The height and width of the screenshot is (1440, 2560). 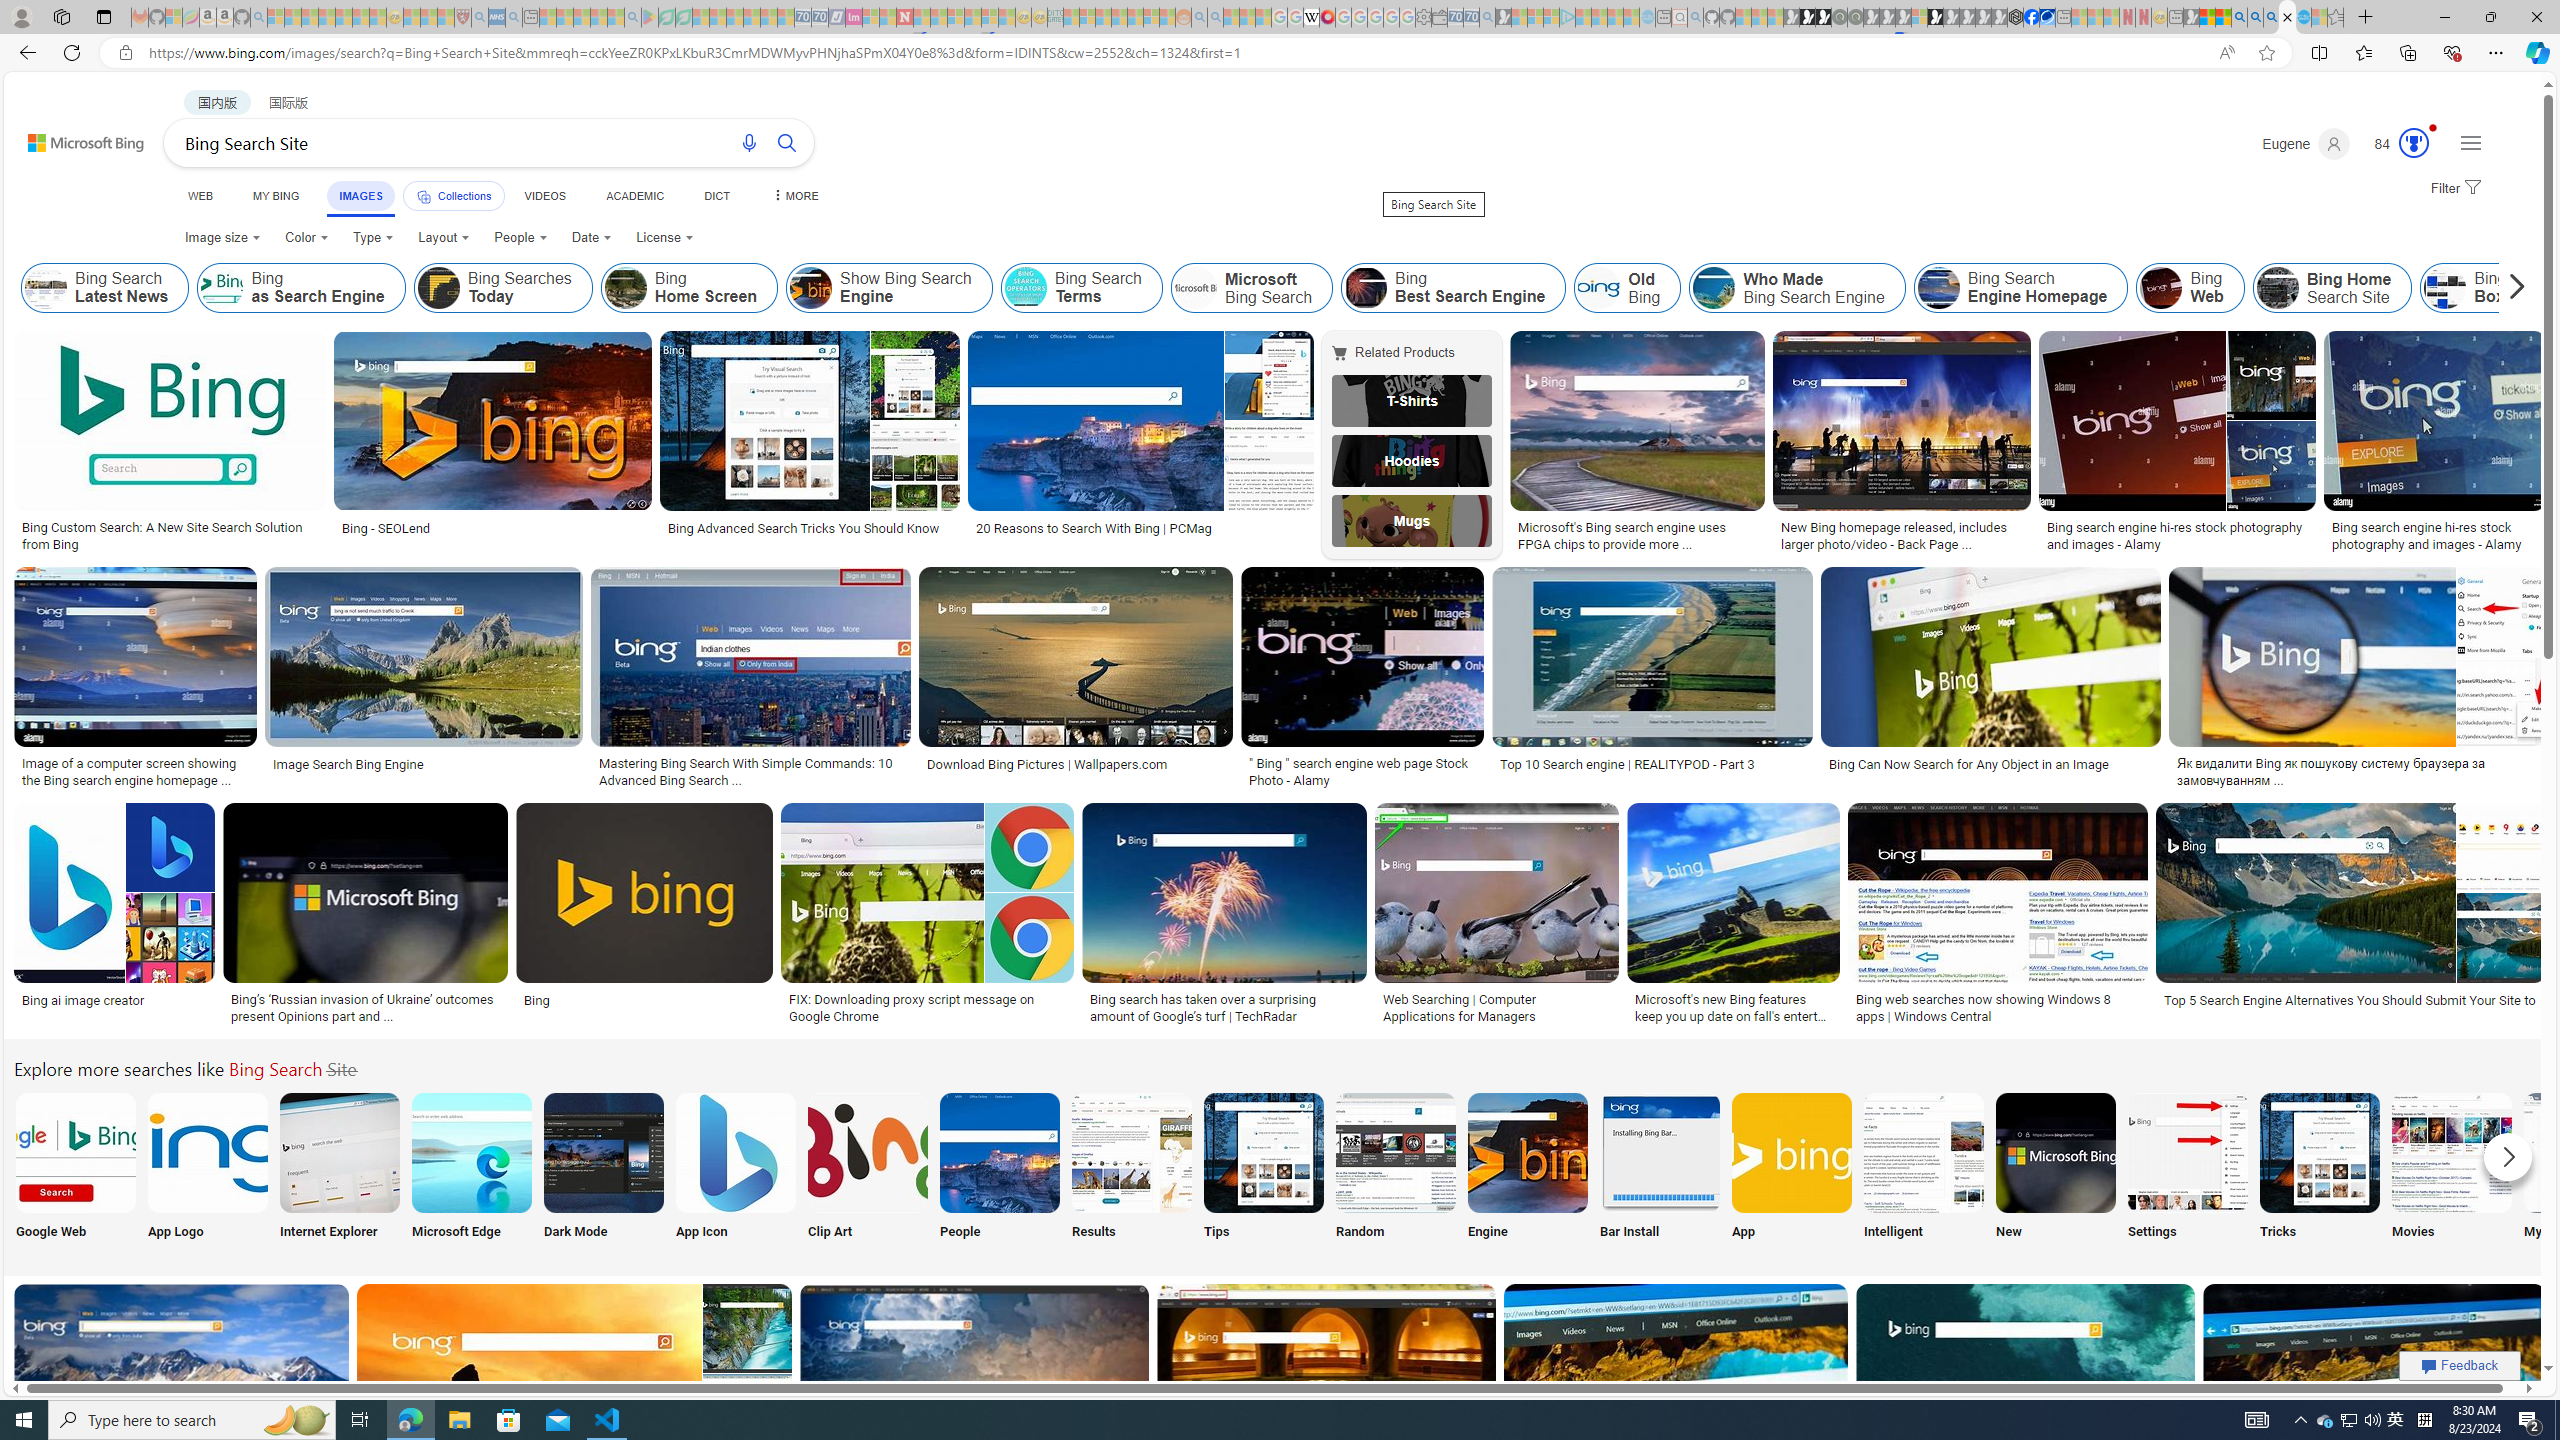 What do you see at coordinates (1990, 764) in the screenshot?
I see `Bing Can Now Search for Any Object in an Image` at bounding box center [1990, 764].